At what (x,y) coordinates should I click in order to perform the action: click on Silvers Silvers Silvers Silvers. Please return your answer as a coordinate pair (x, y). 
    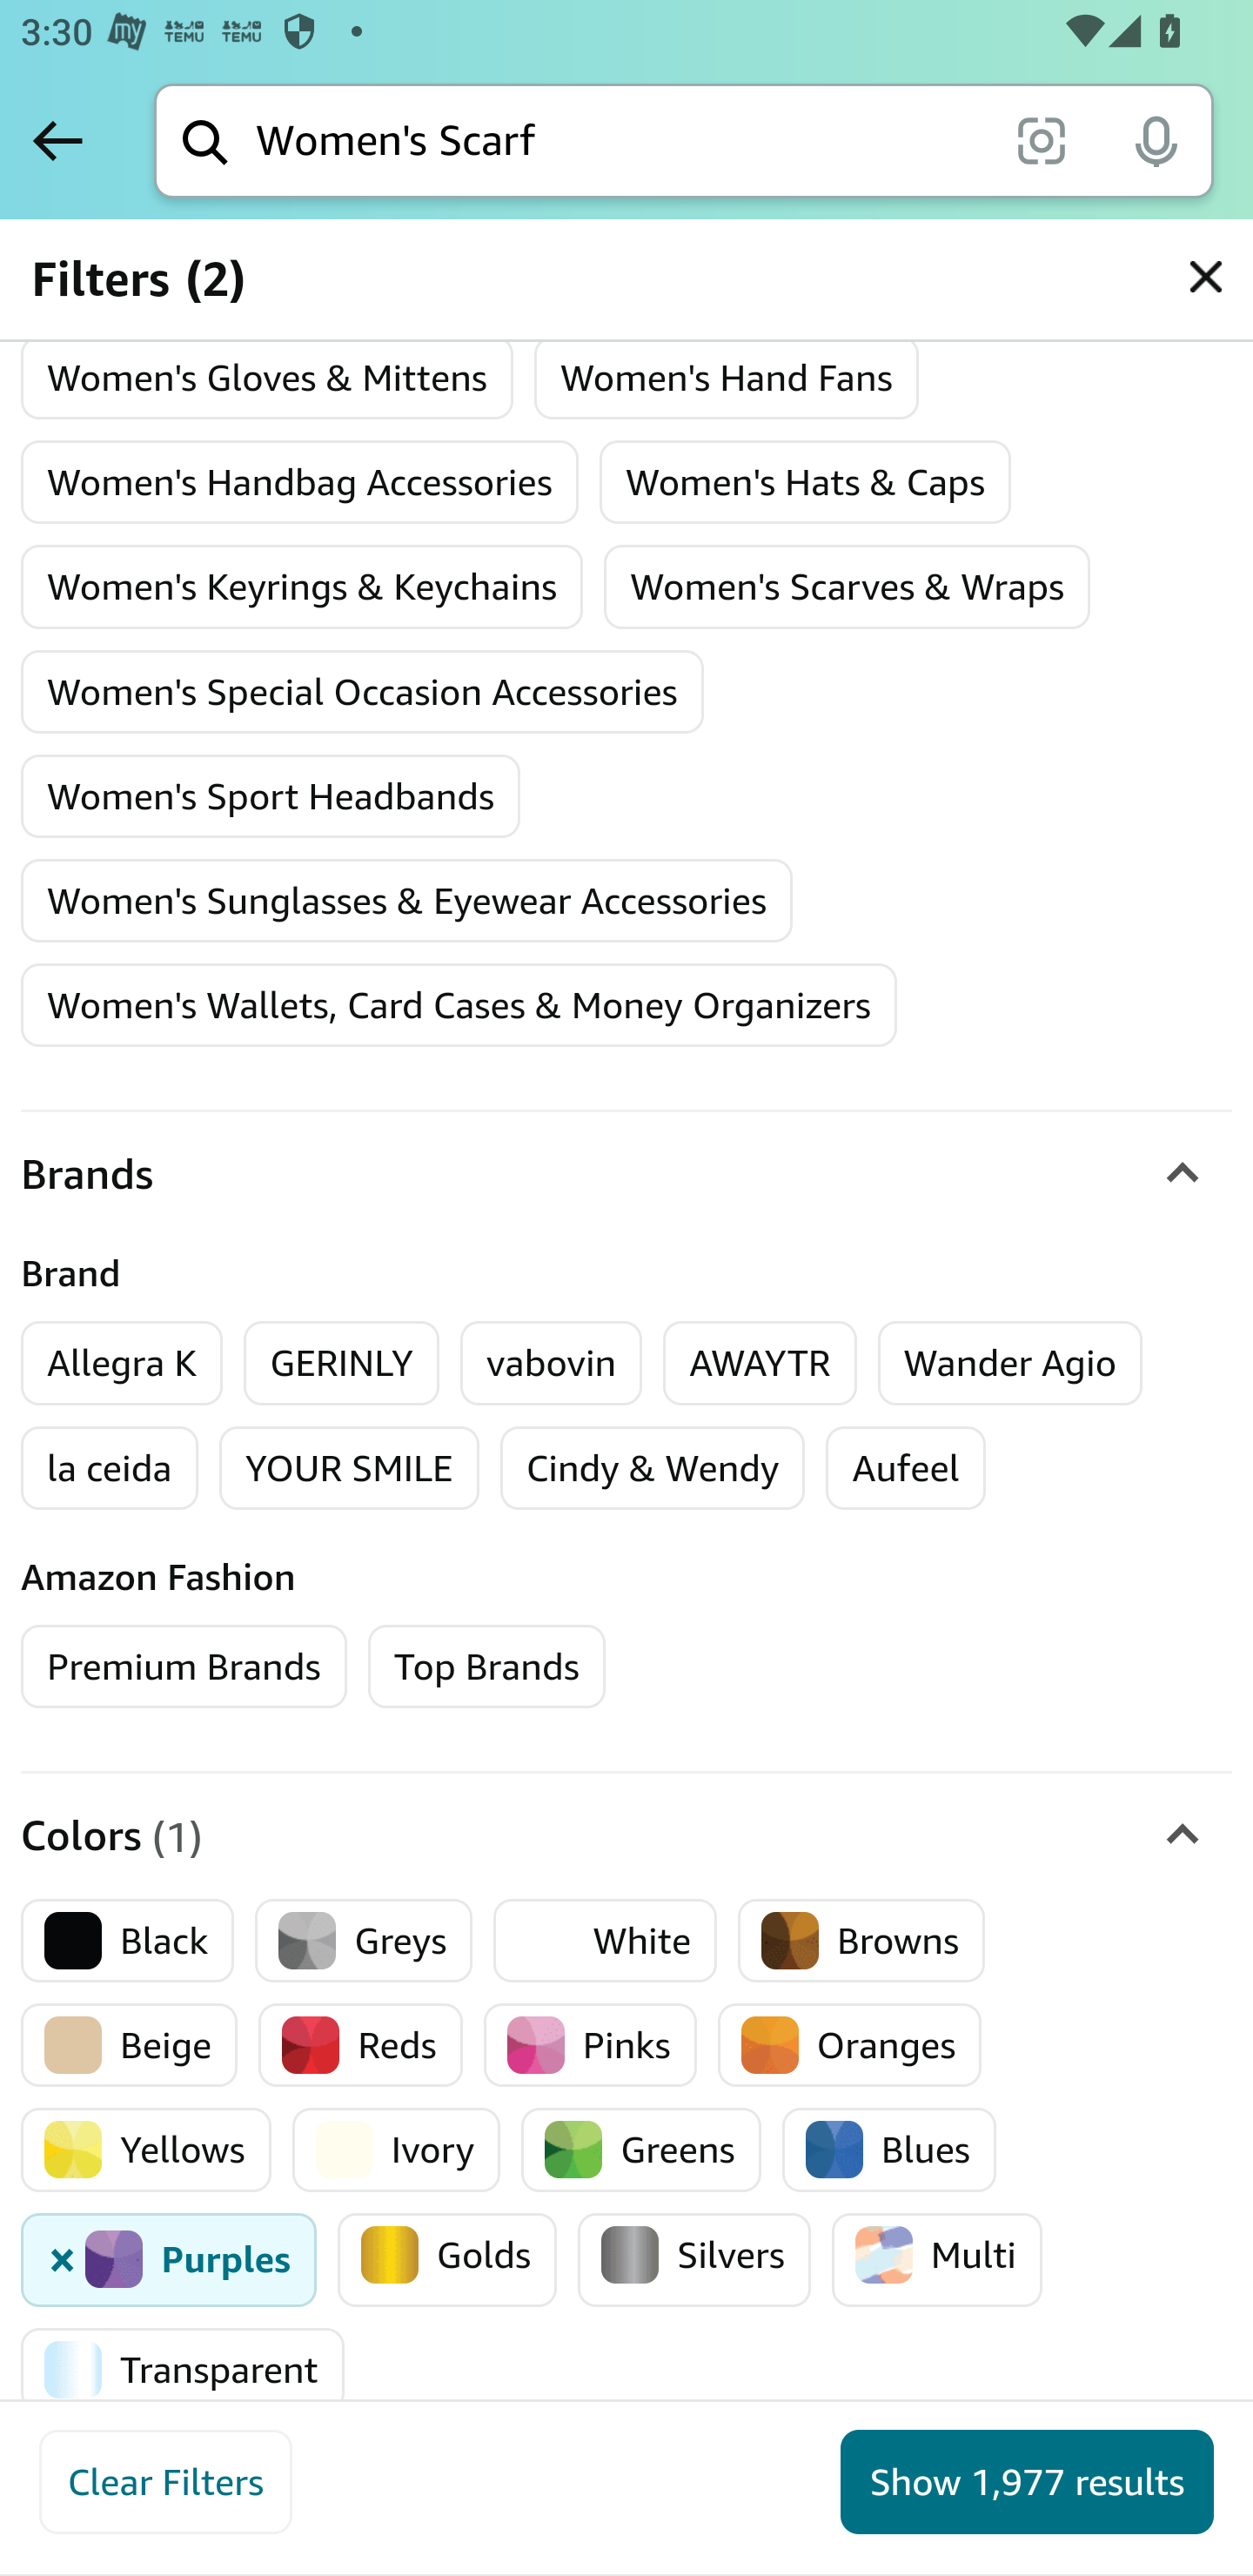
    Looking at the image, I should click on (694, 2259).